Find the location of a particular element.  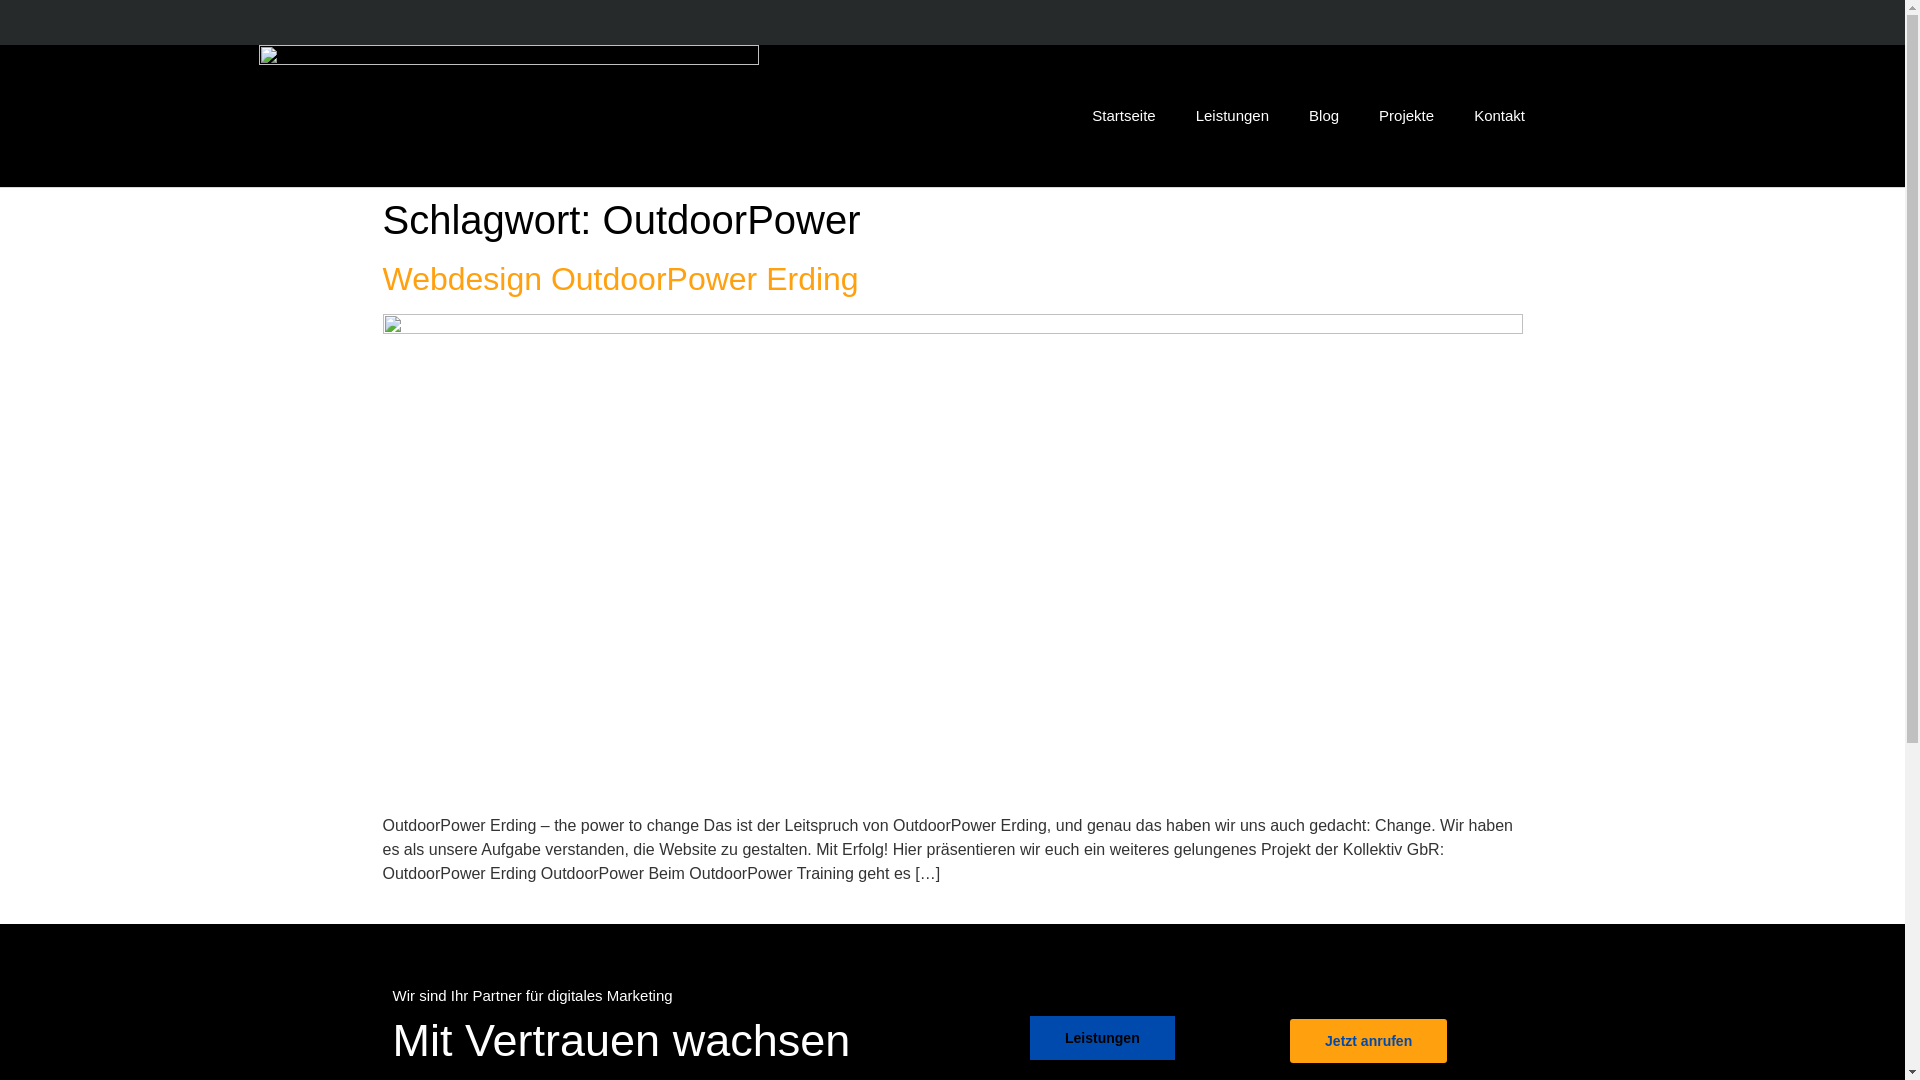

Leistungen is located at coordinates (1102, 1038).